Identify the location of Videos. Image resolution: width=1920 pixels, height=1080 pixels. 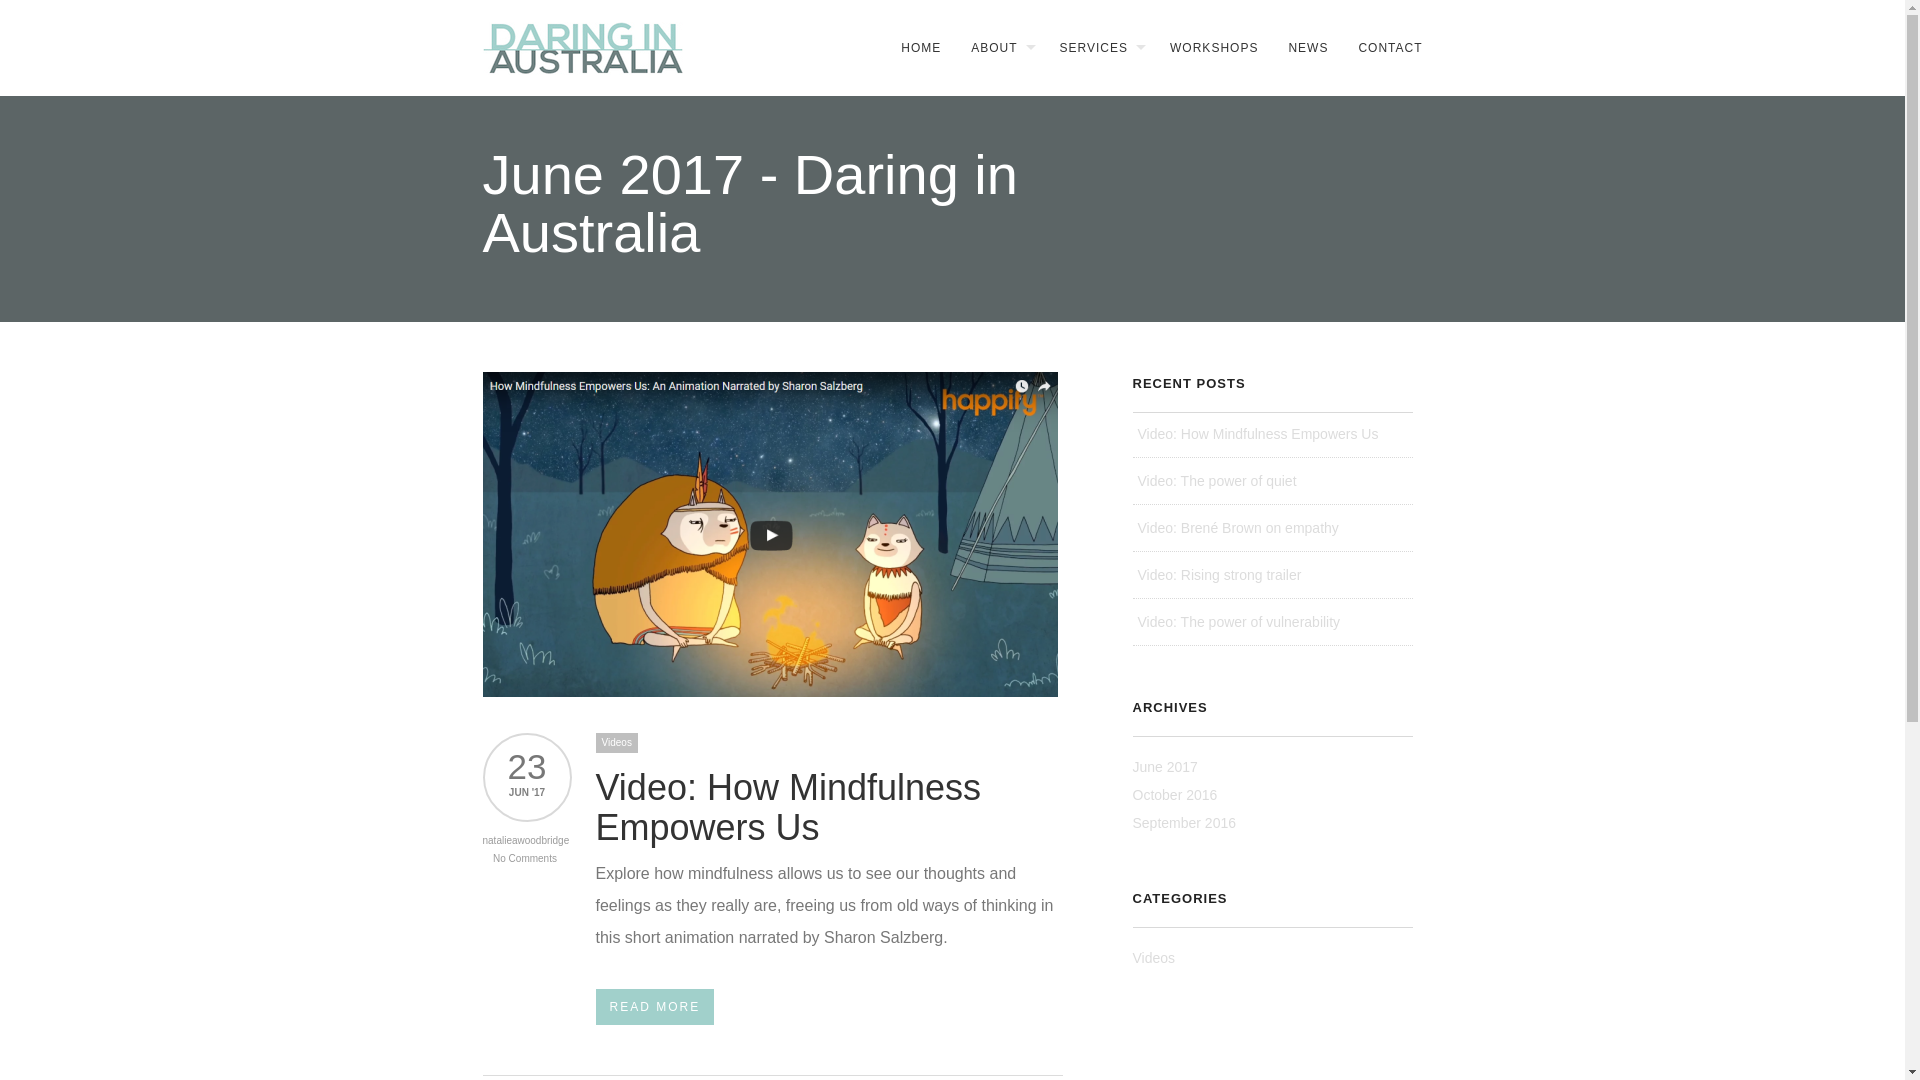
(617, 743).